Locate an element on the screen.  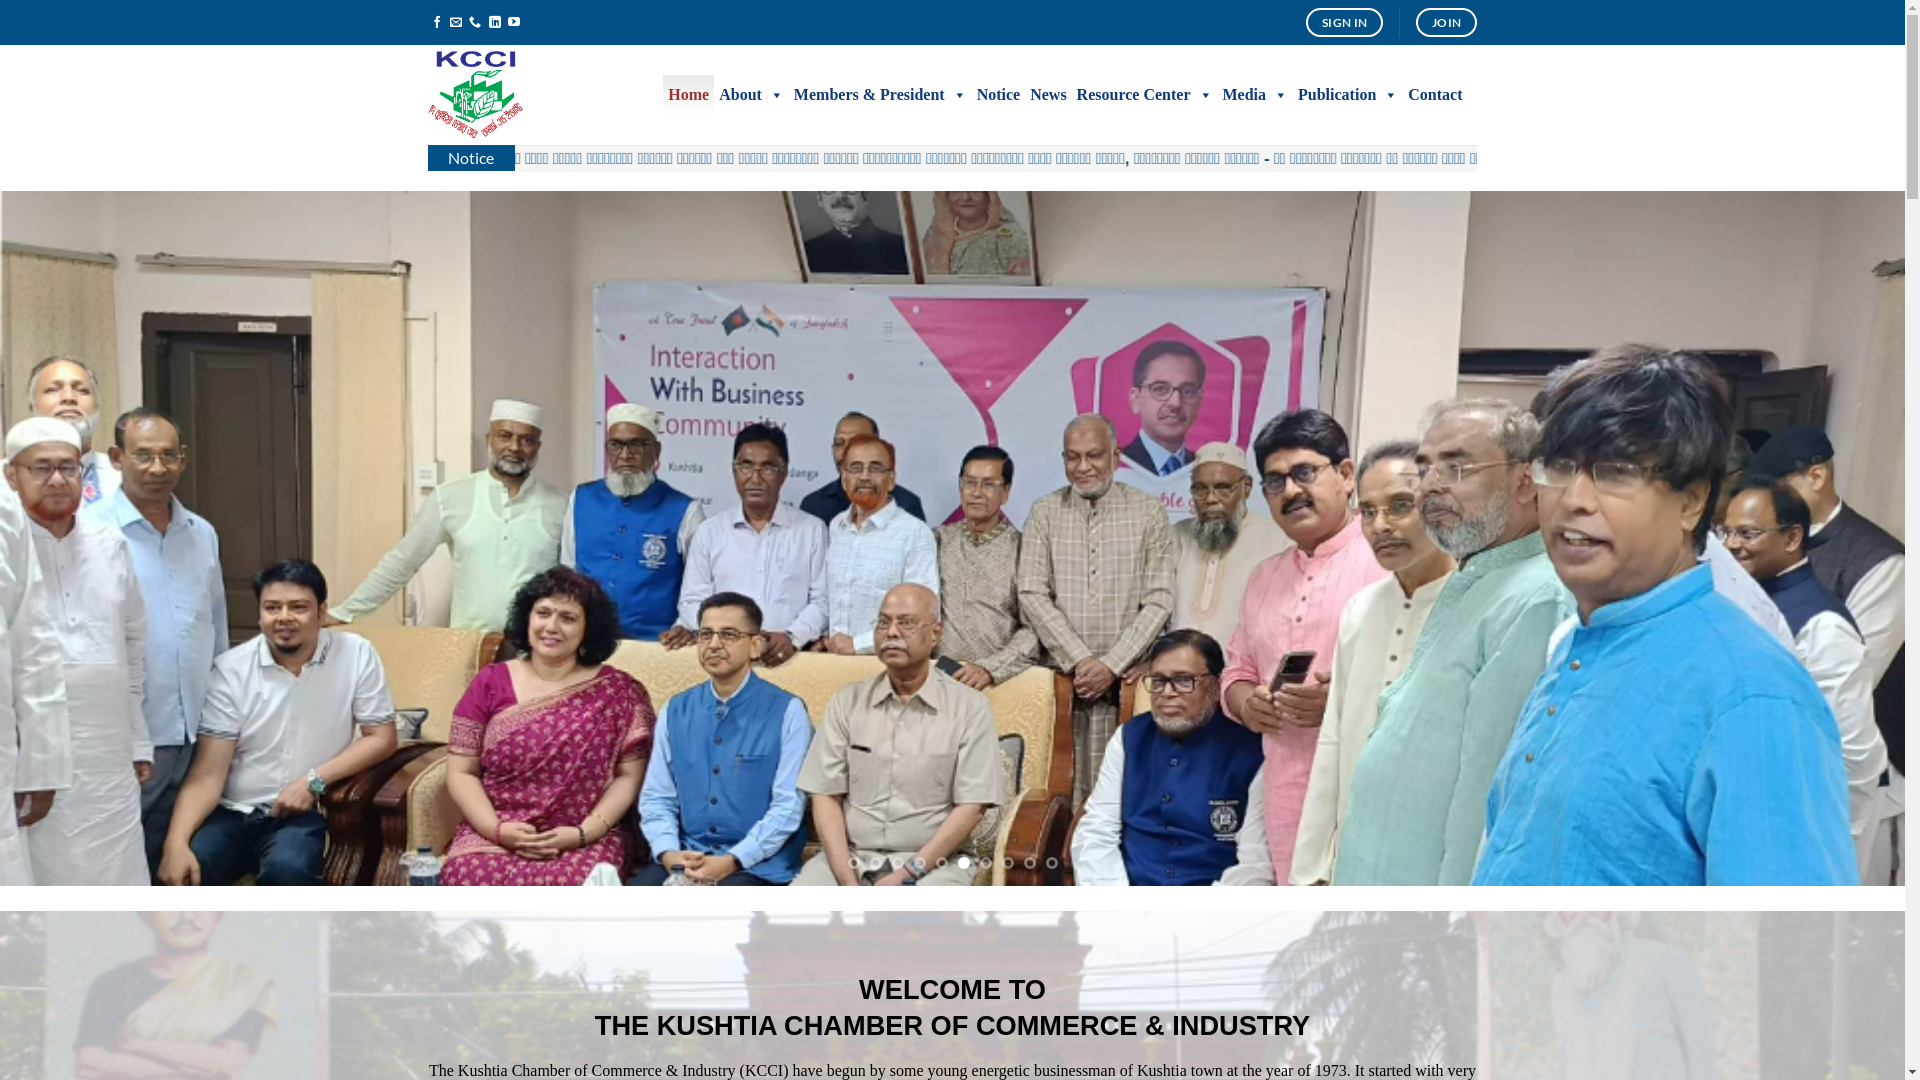
JOIN is located at coordinates (1446, 22).